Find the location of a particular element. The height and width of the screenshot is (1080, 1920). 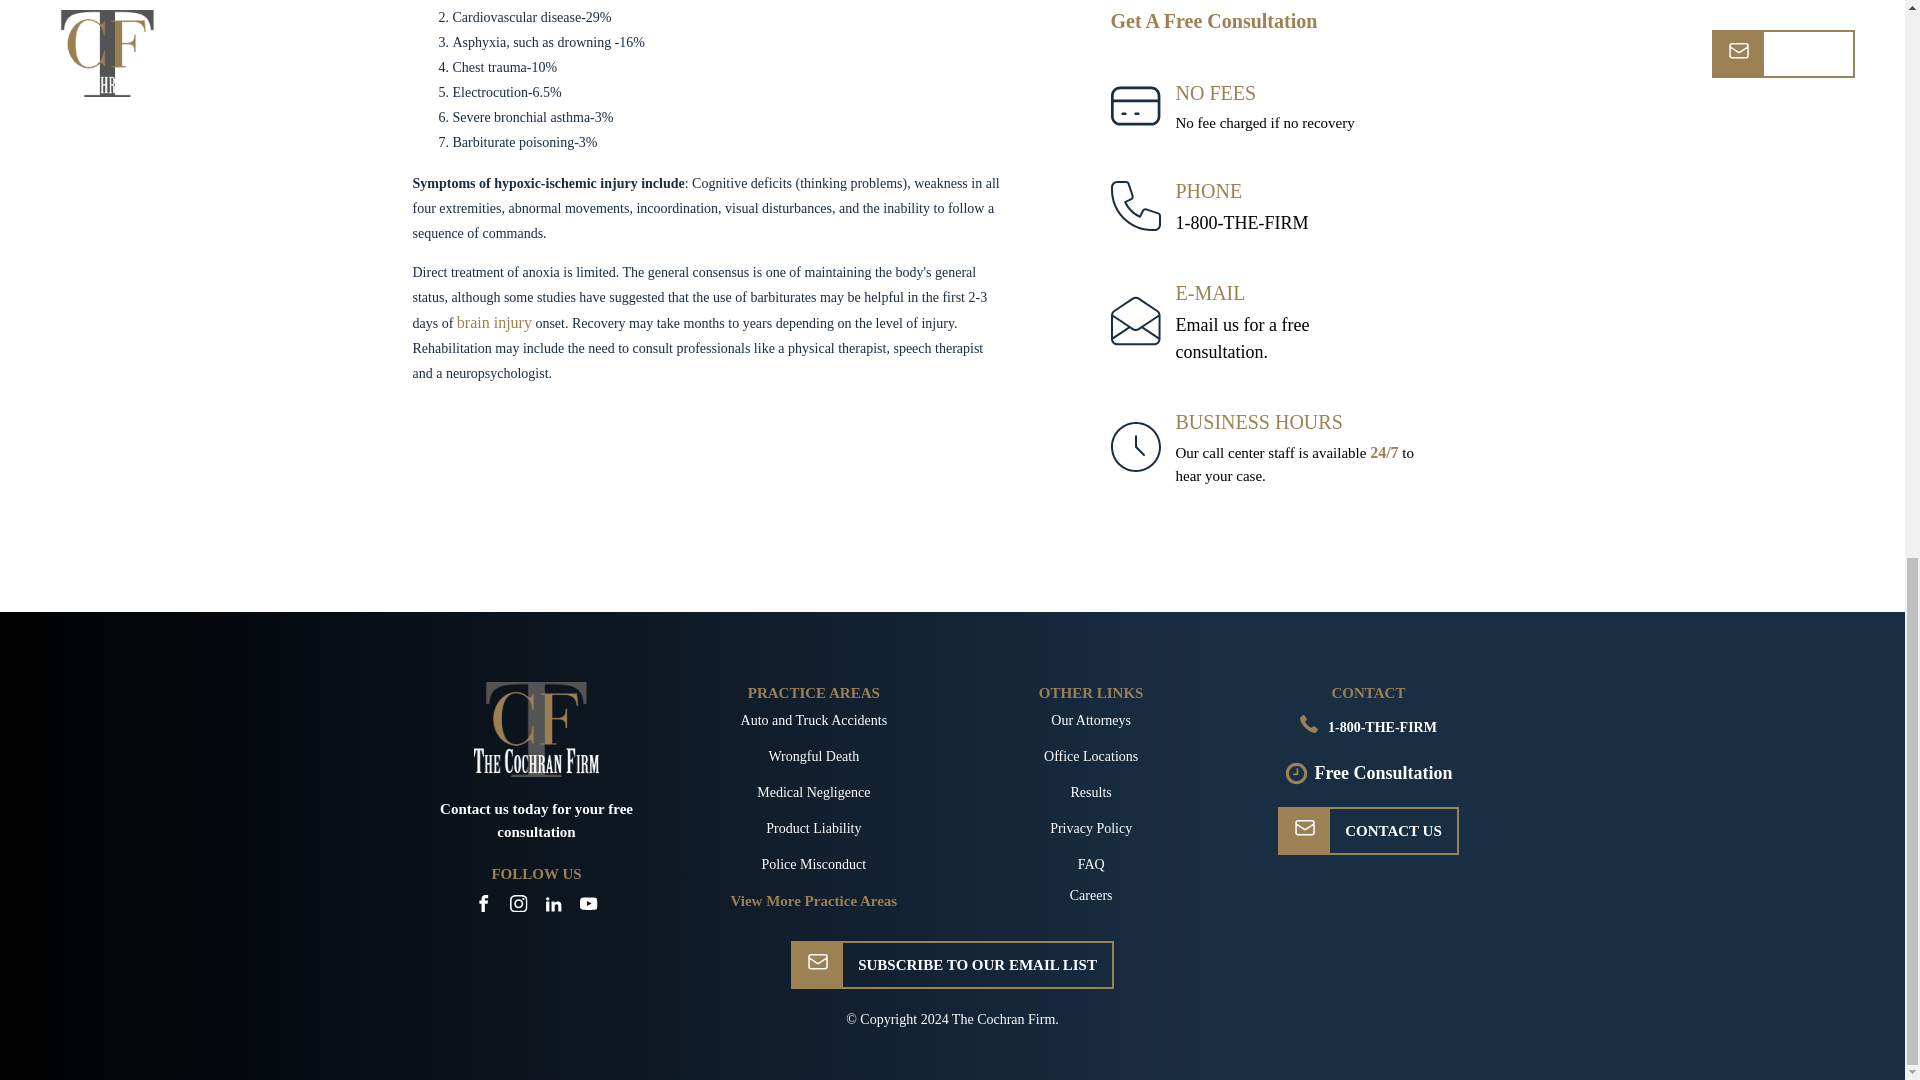

1-800-THE-FIRM is located at coordinates (494, 322).